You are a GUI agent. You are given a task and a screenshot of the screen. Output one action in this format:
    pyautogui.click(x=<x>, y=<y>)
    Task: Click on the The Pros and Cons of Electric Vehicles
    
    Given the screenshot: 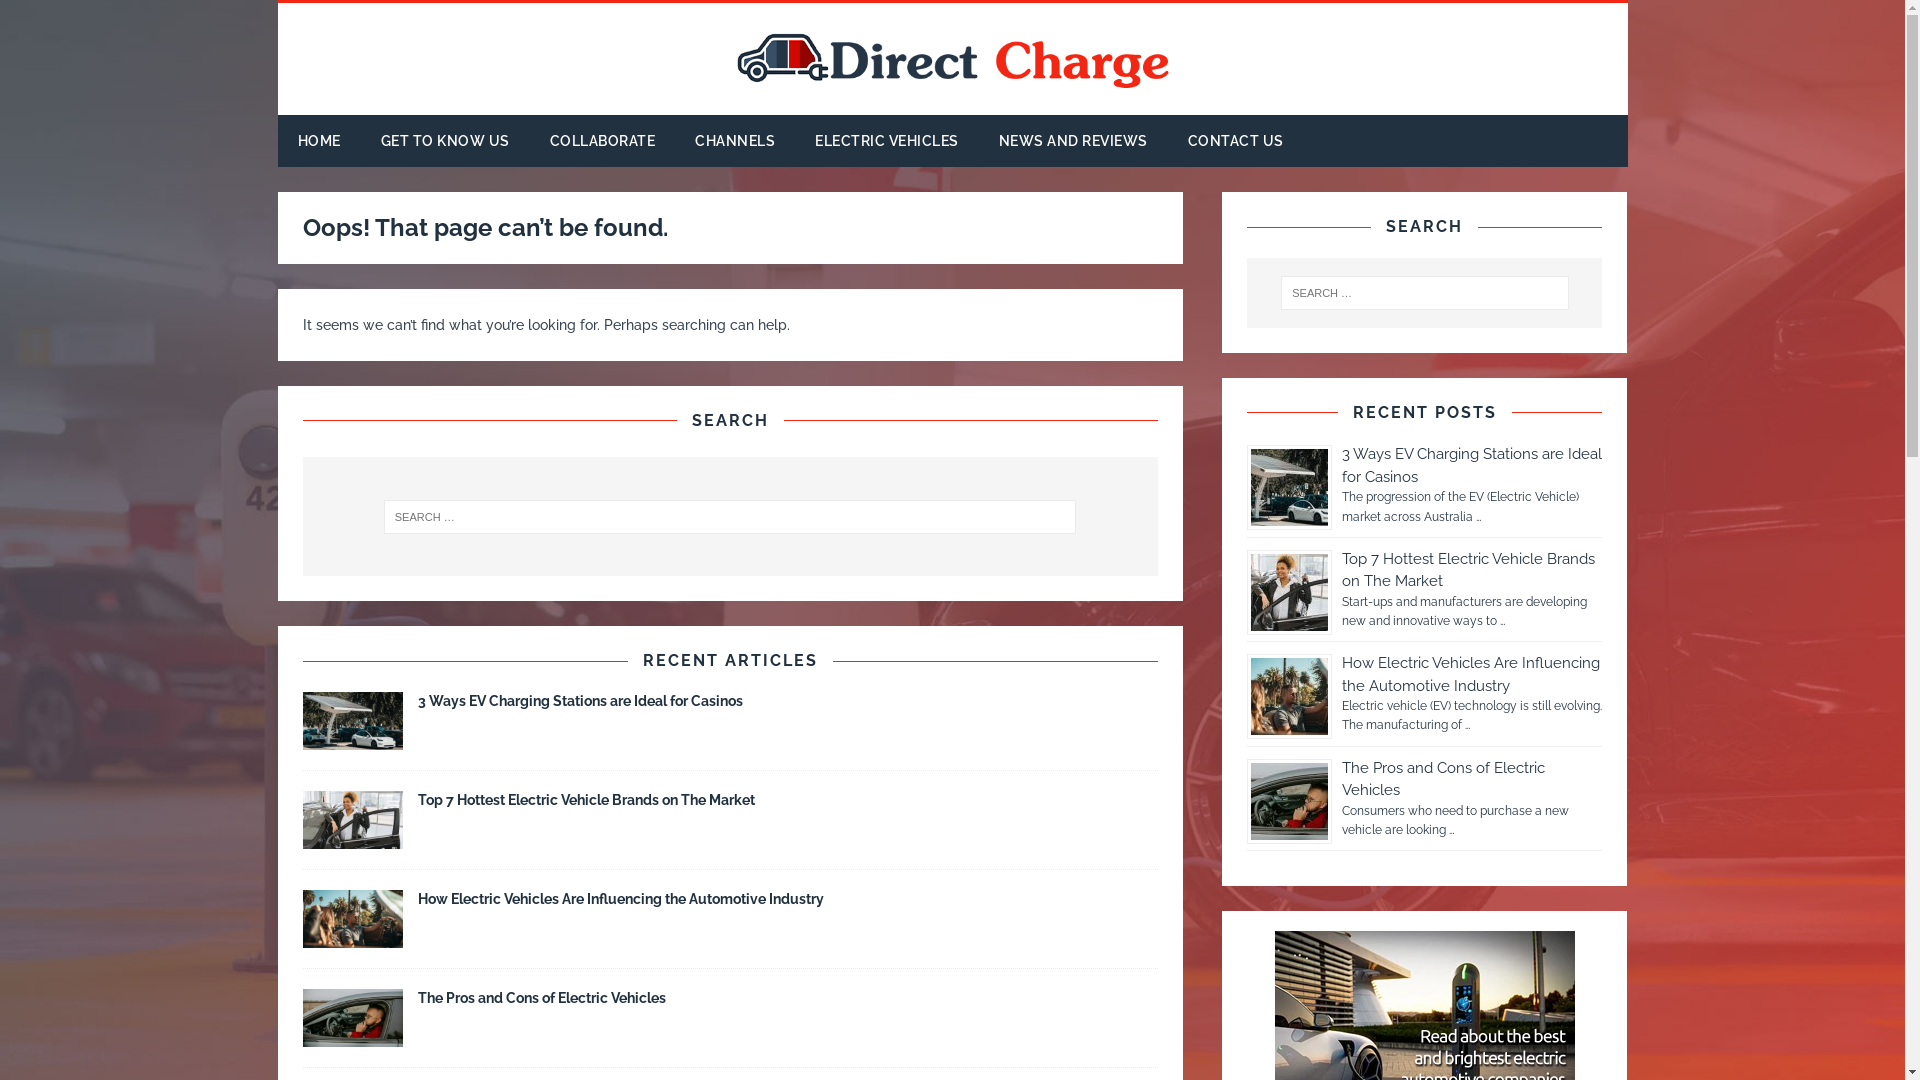 What is the action you would take?
    pyautogui.click(x=1444, y=779)
    